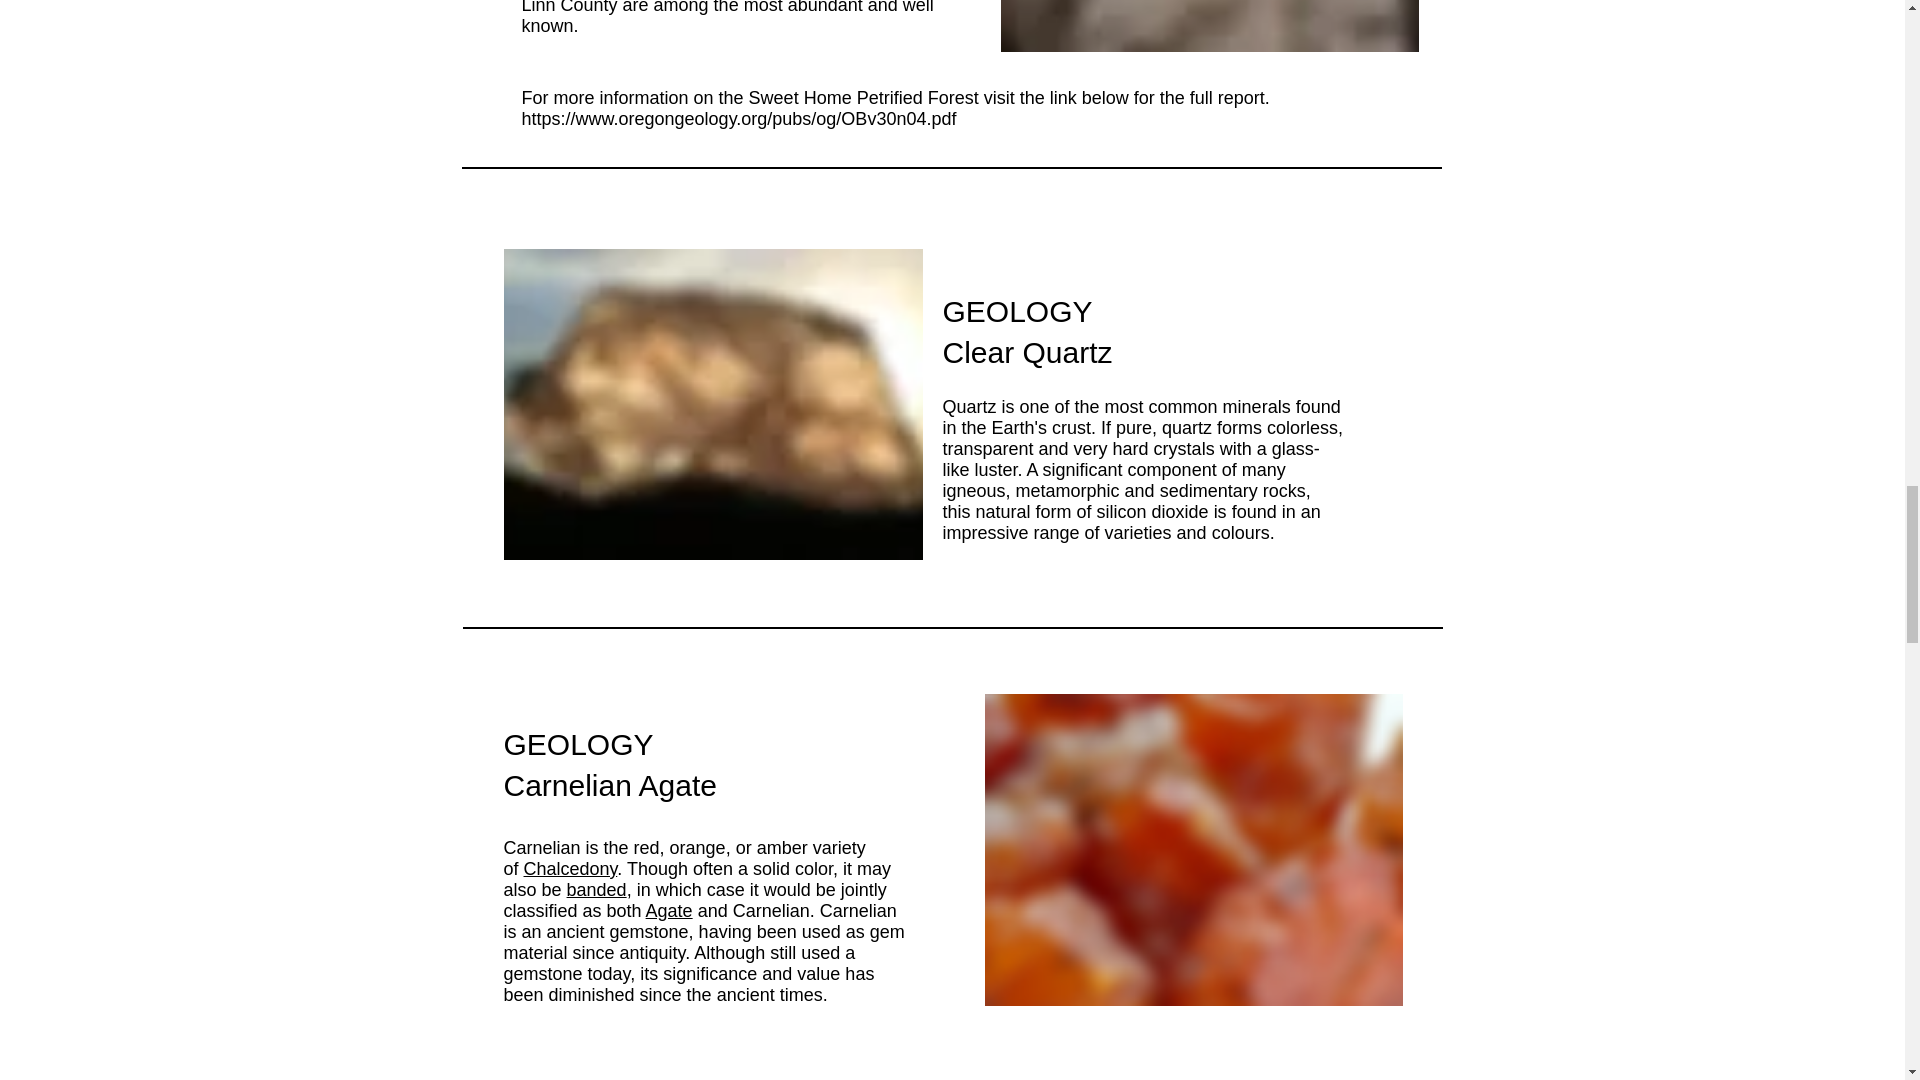 The height and width of the screenshot is (1080, 1920). I want to click on banded, so click(596, 890).